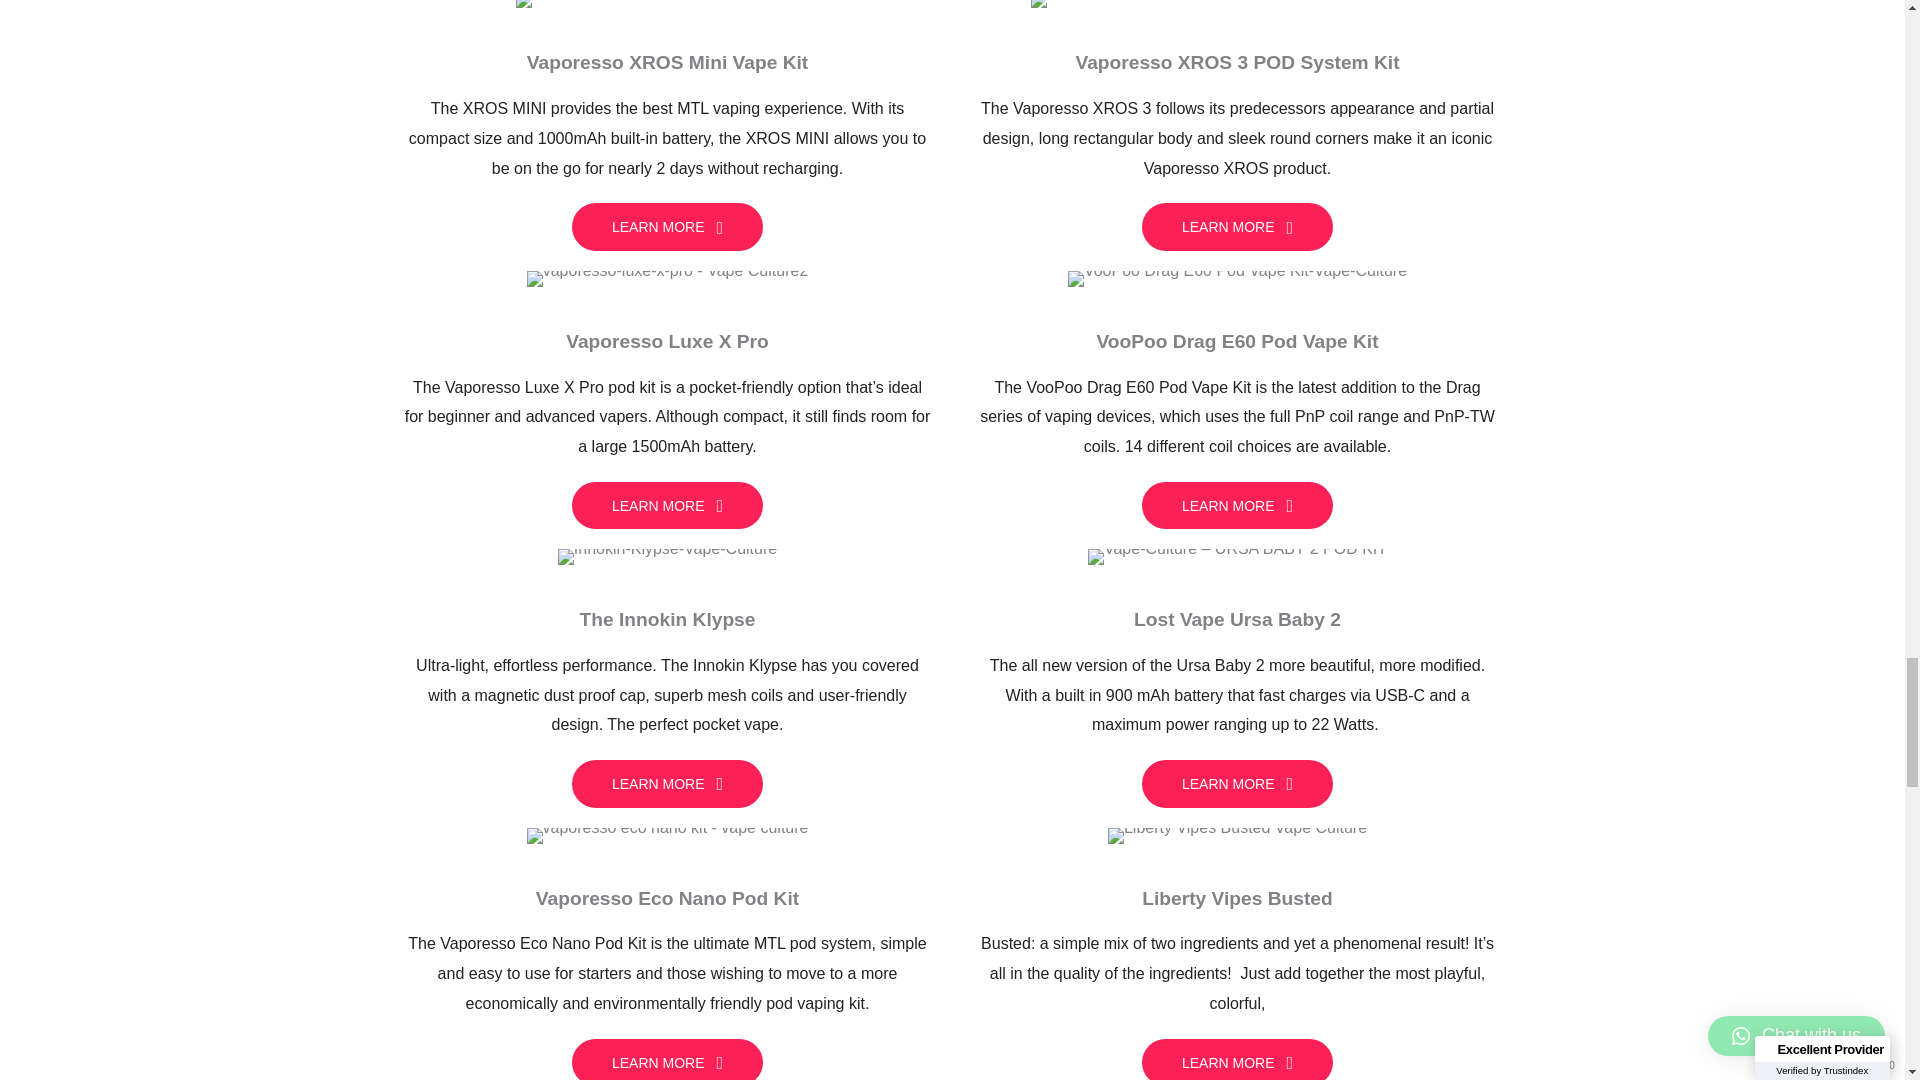 The height and width of the screenshot is (1080, 1920). Describe the element at coordinates (1237, 506) in the screenshot. I see `LEARN MORE` at that location.